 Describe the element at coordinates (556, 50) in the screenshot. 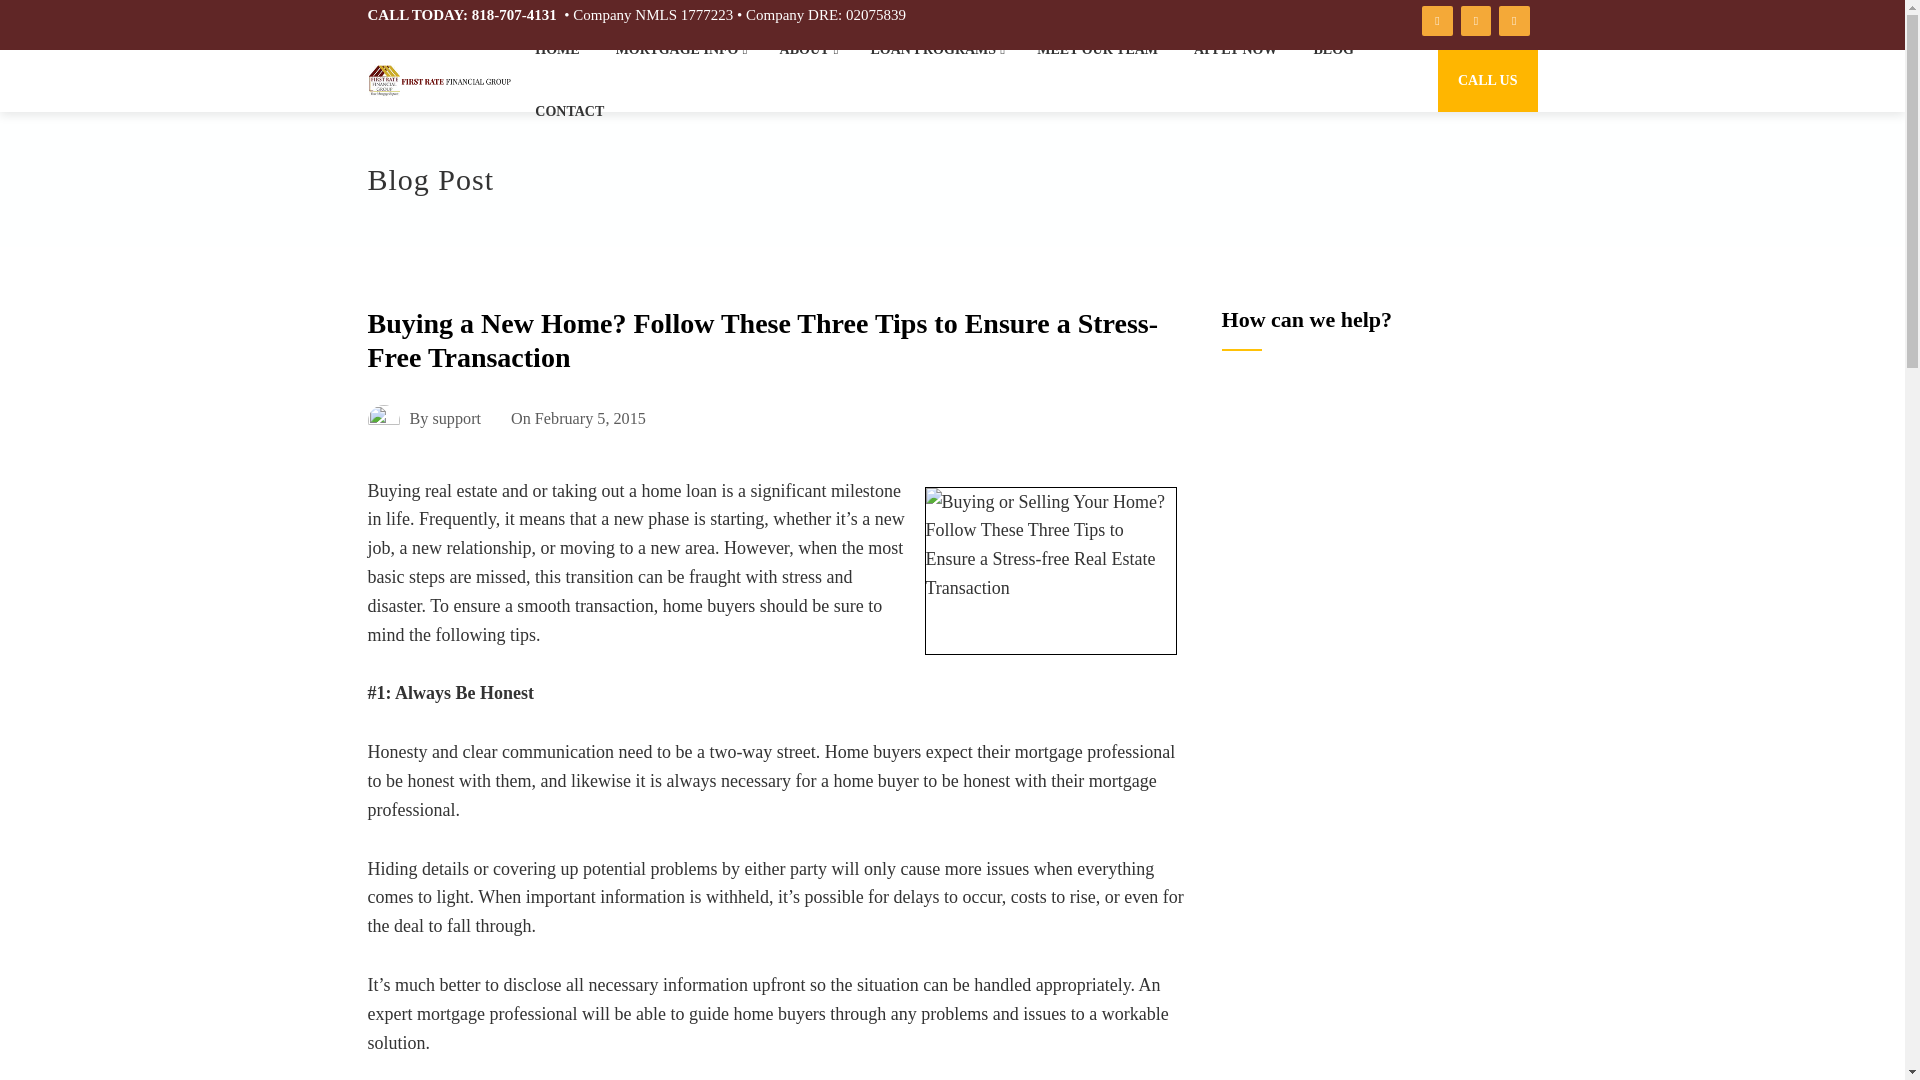

I see `HOME` at that location.